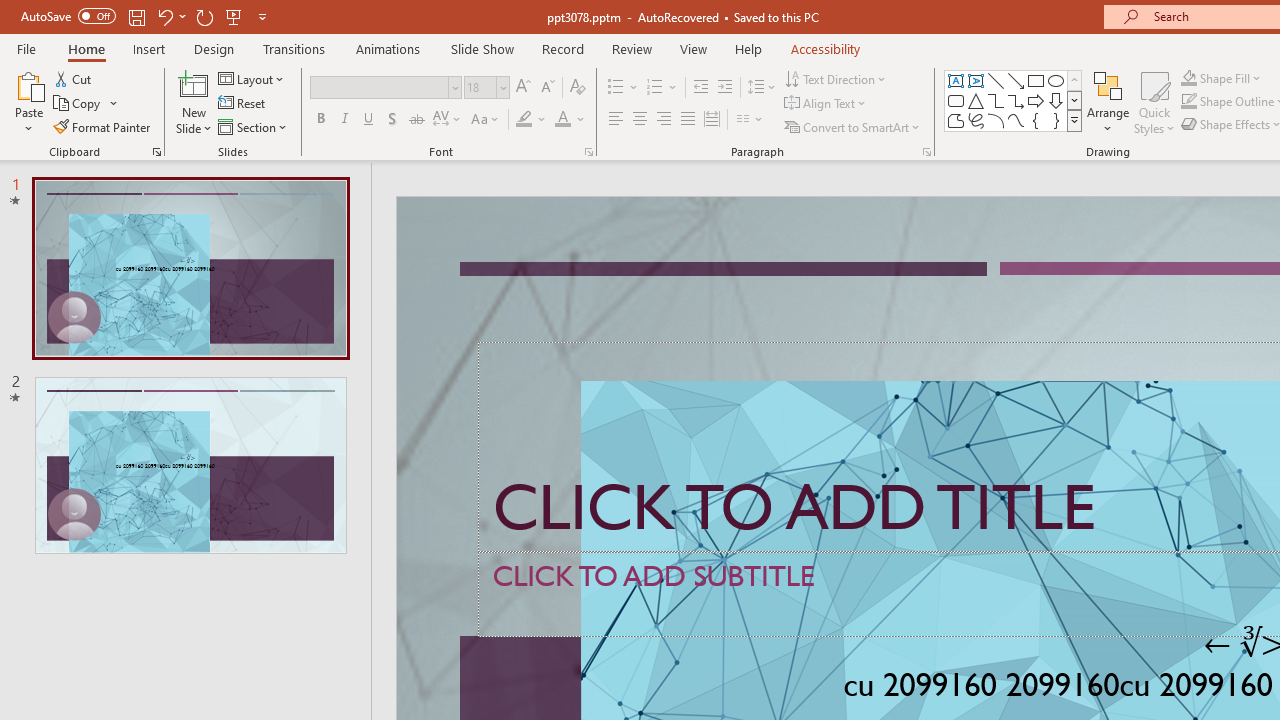 The height and width of the screenshot is (720, 1280). I want to click on Layout, so click(252, 78).